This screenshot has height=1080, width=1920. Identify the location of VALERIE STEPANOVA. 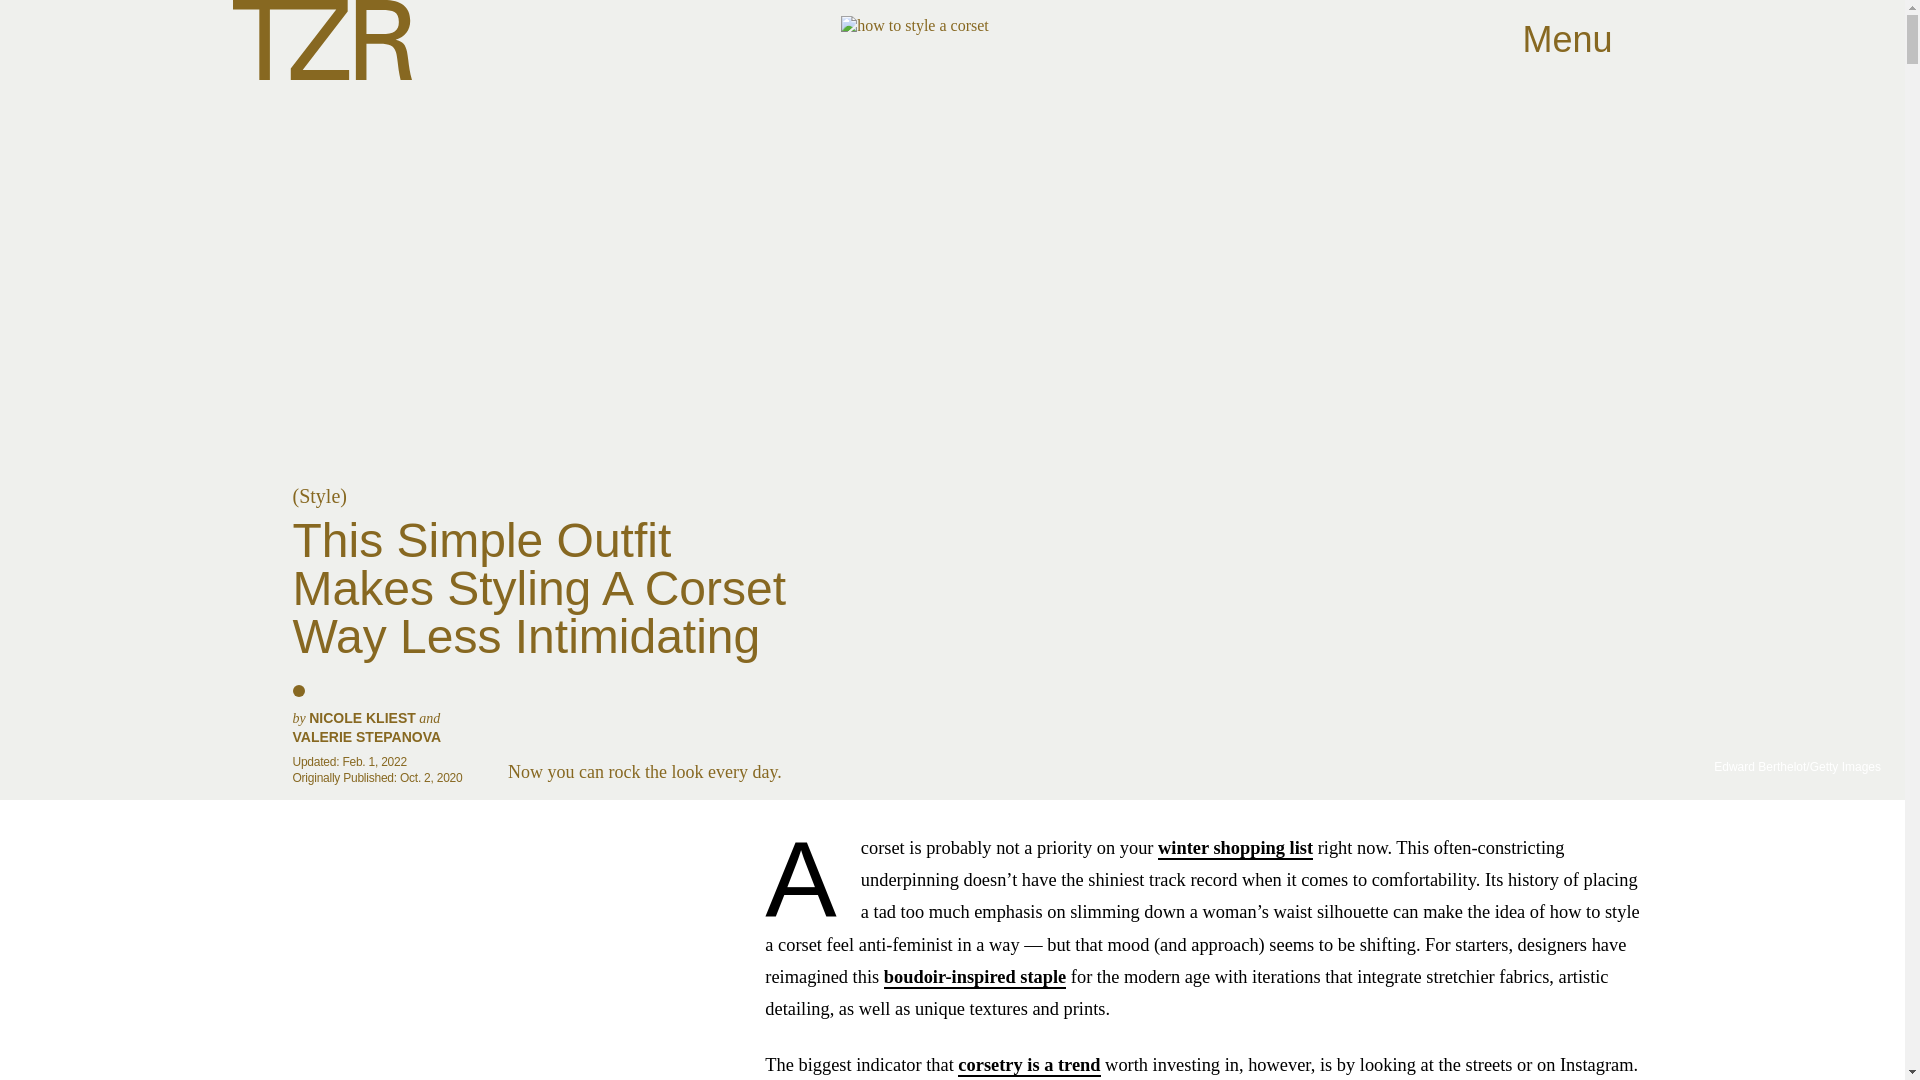
(366, 737).